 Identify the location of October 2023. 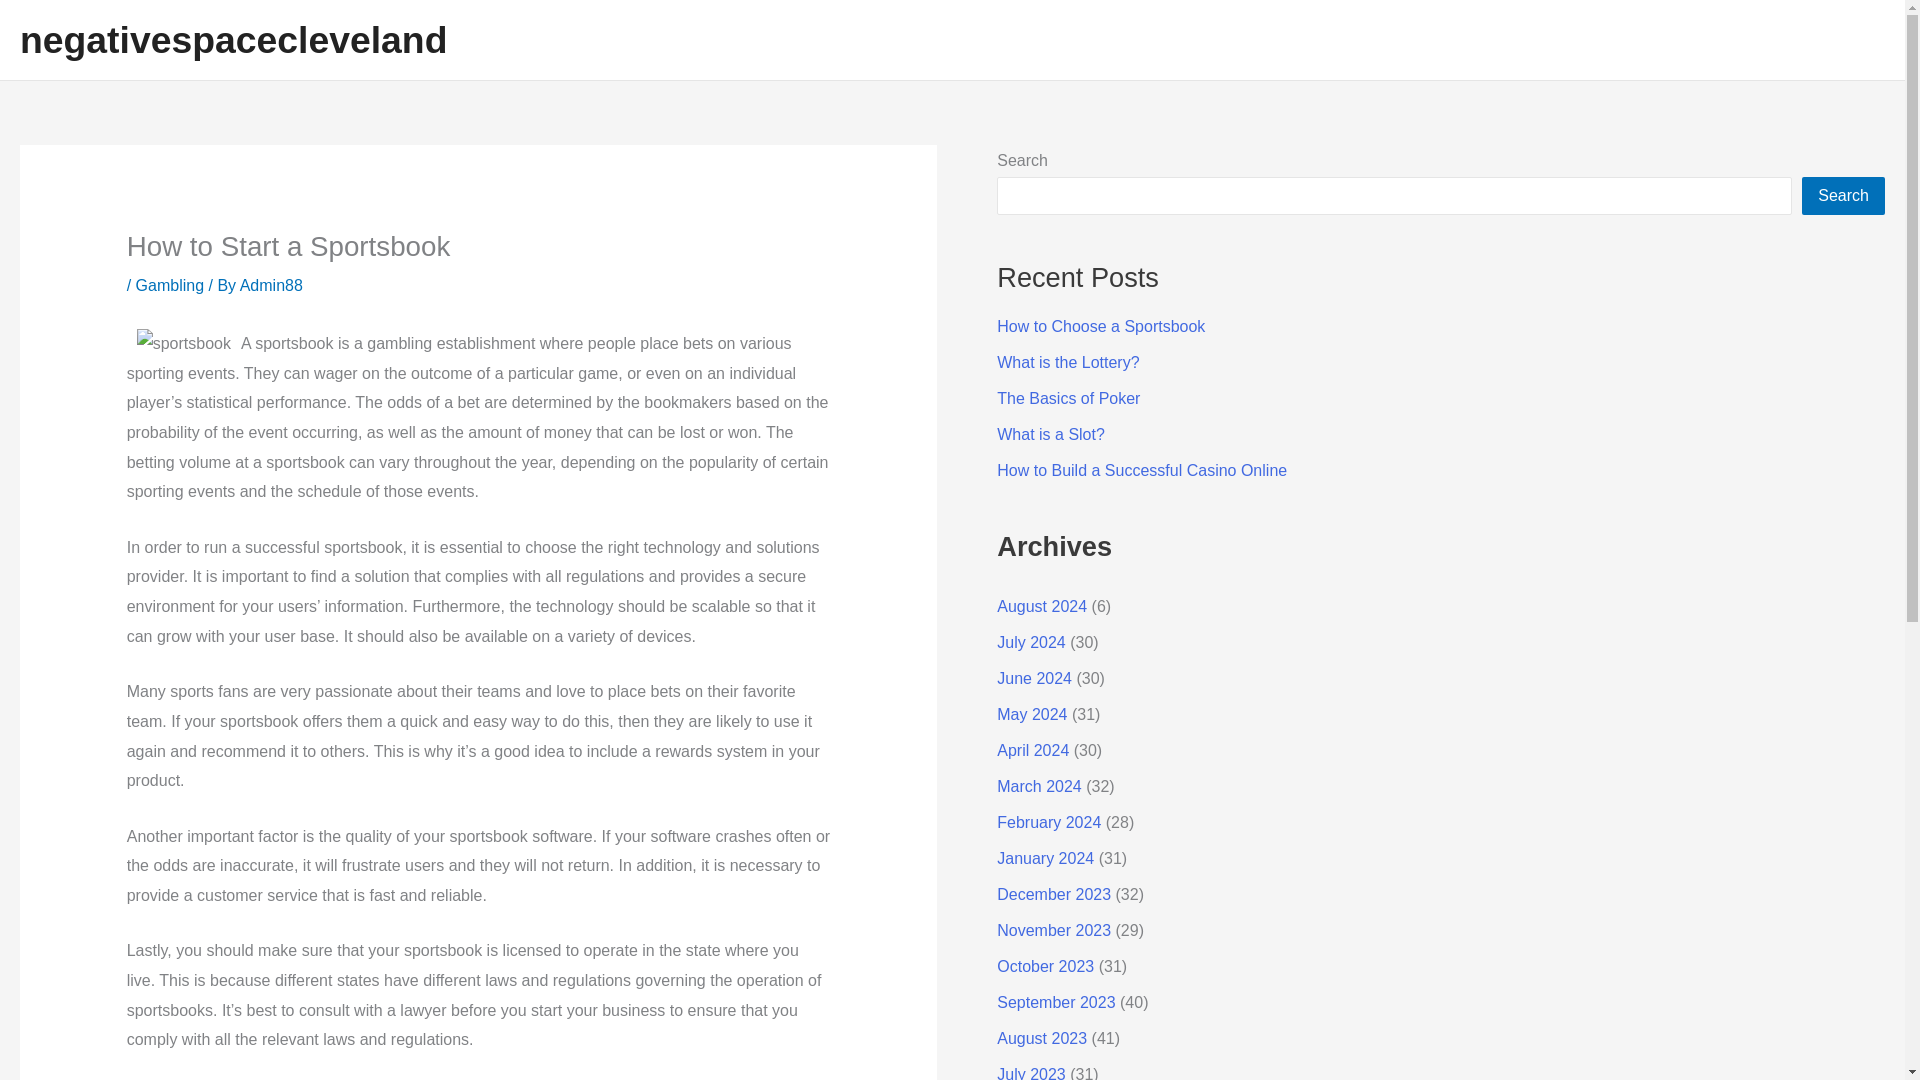
(1045, 966).